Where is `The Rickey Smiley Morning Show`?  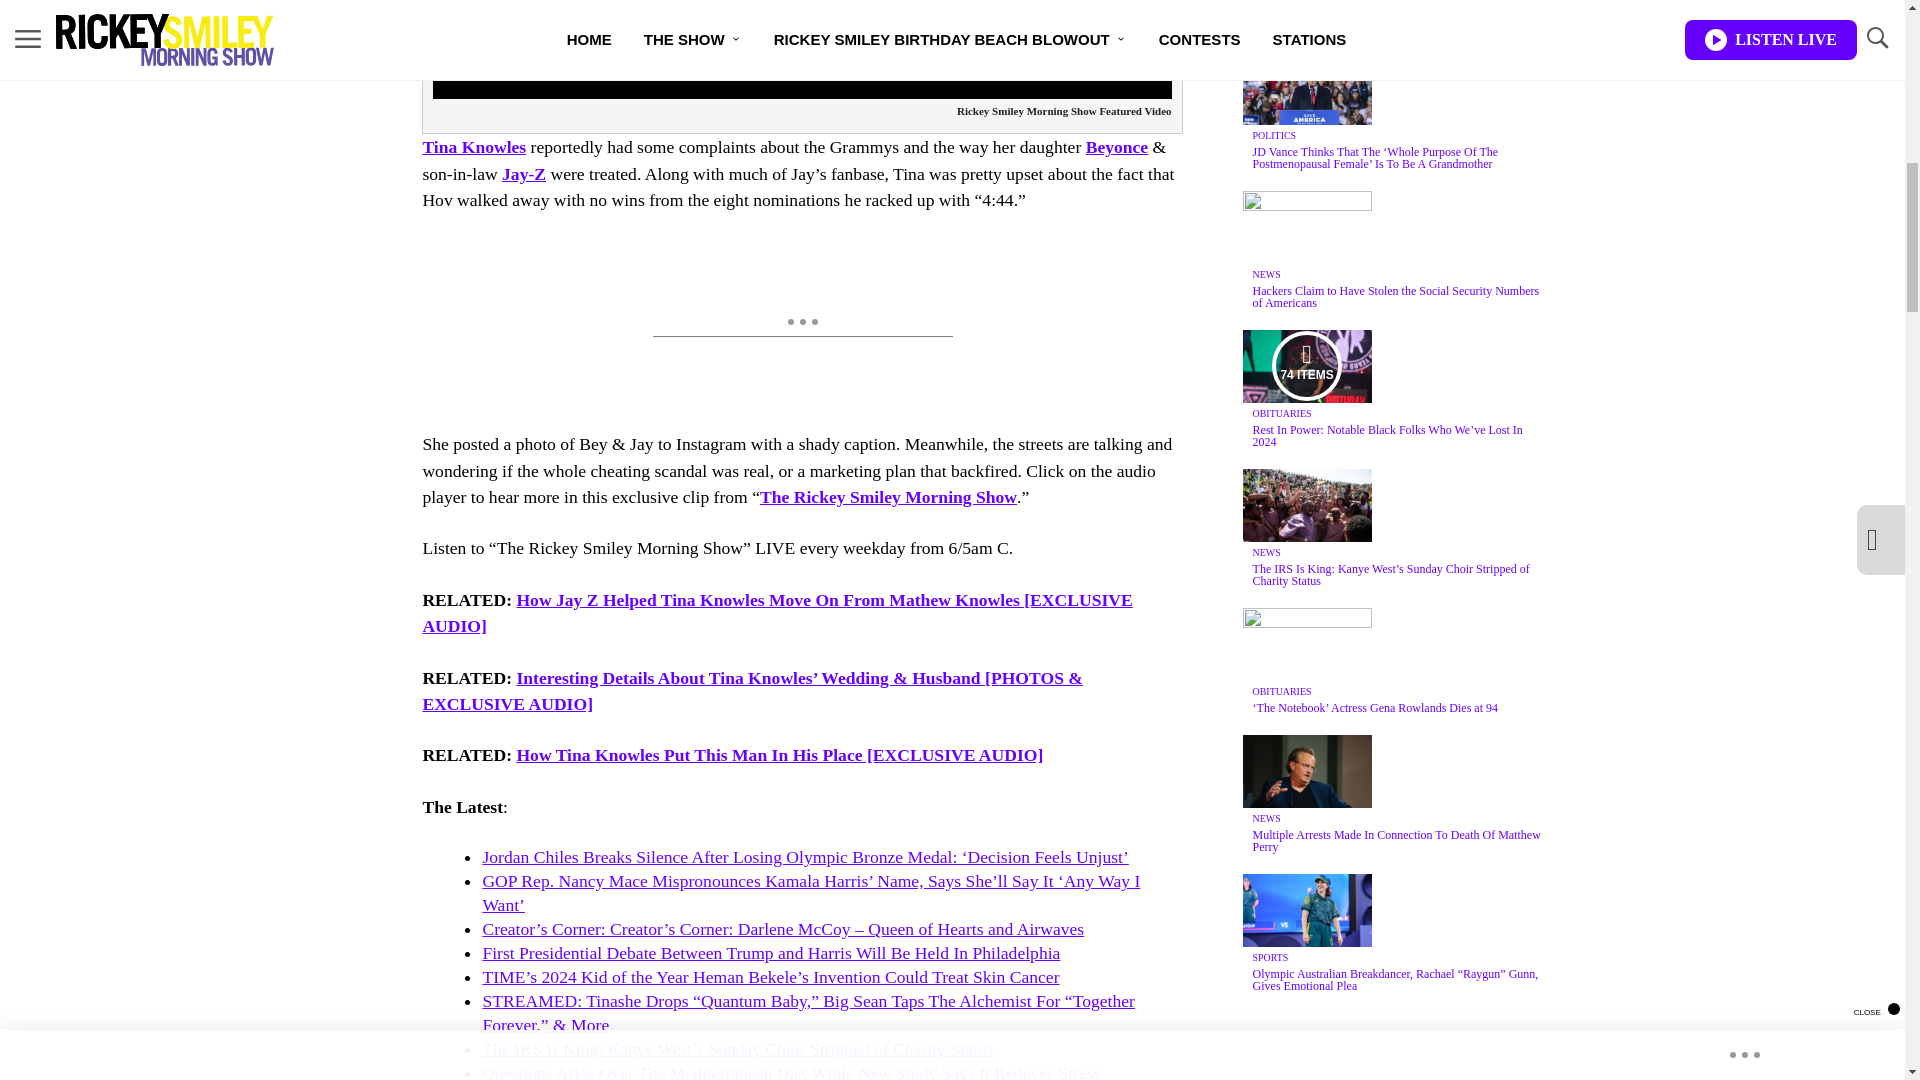
The Rickey Smiley Morning Show is located at coordinates (888, 496).